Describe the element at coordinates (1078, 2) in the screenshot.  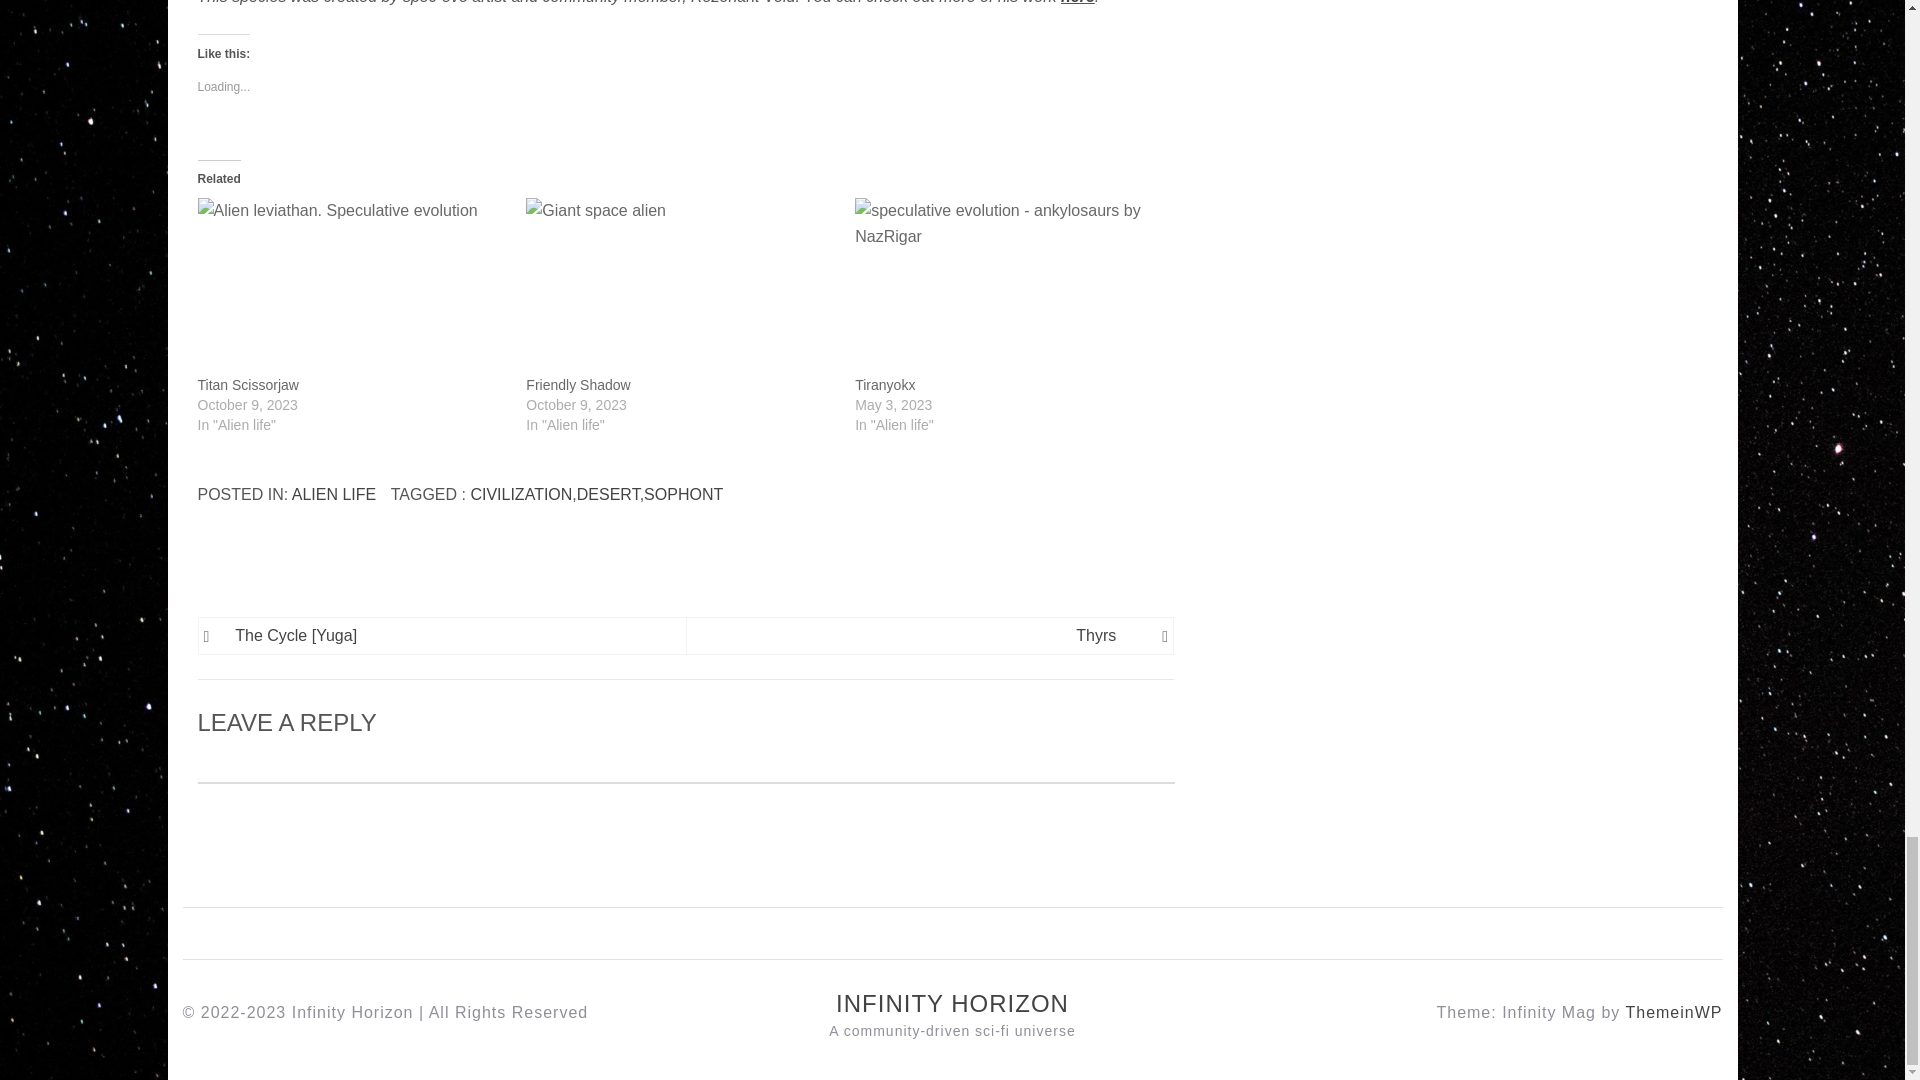
I see `here` at that location.